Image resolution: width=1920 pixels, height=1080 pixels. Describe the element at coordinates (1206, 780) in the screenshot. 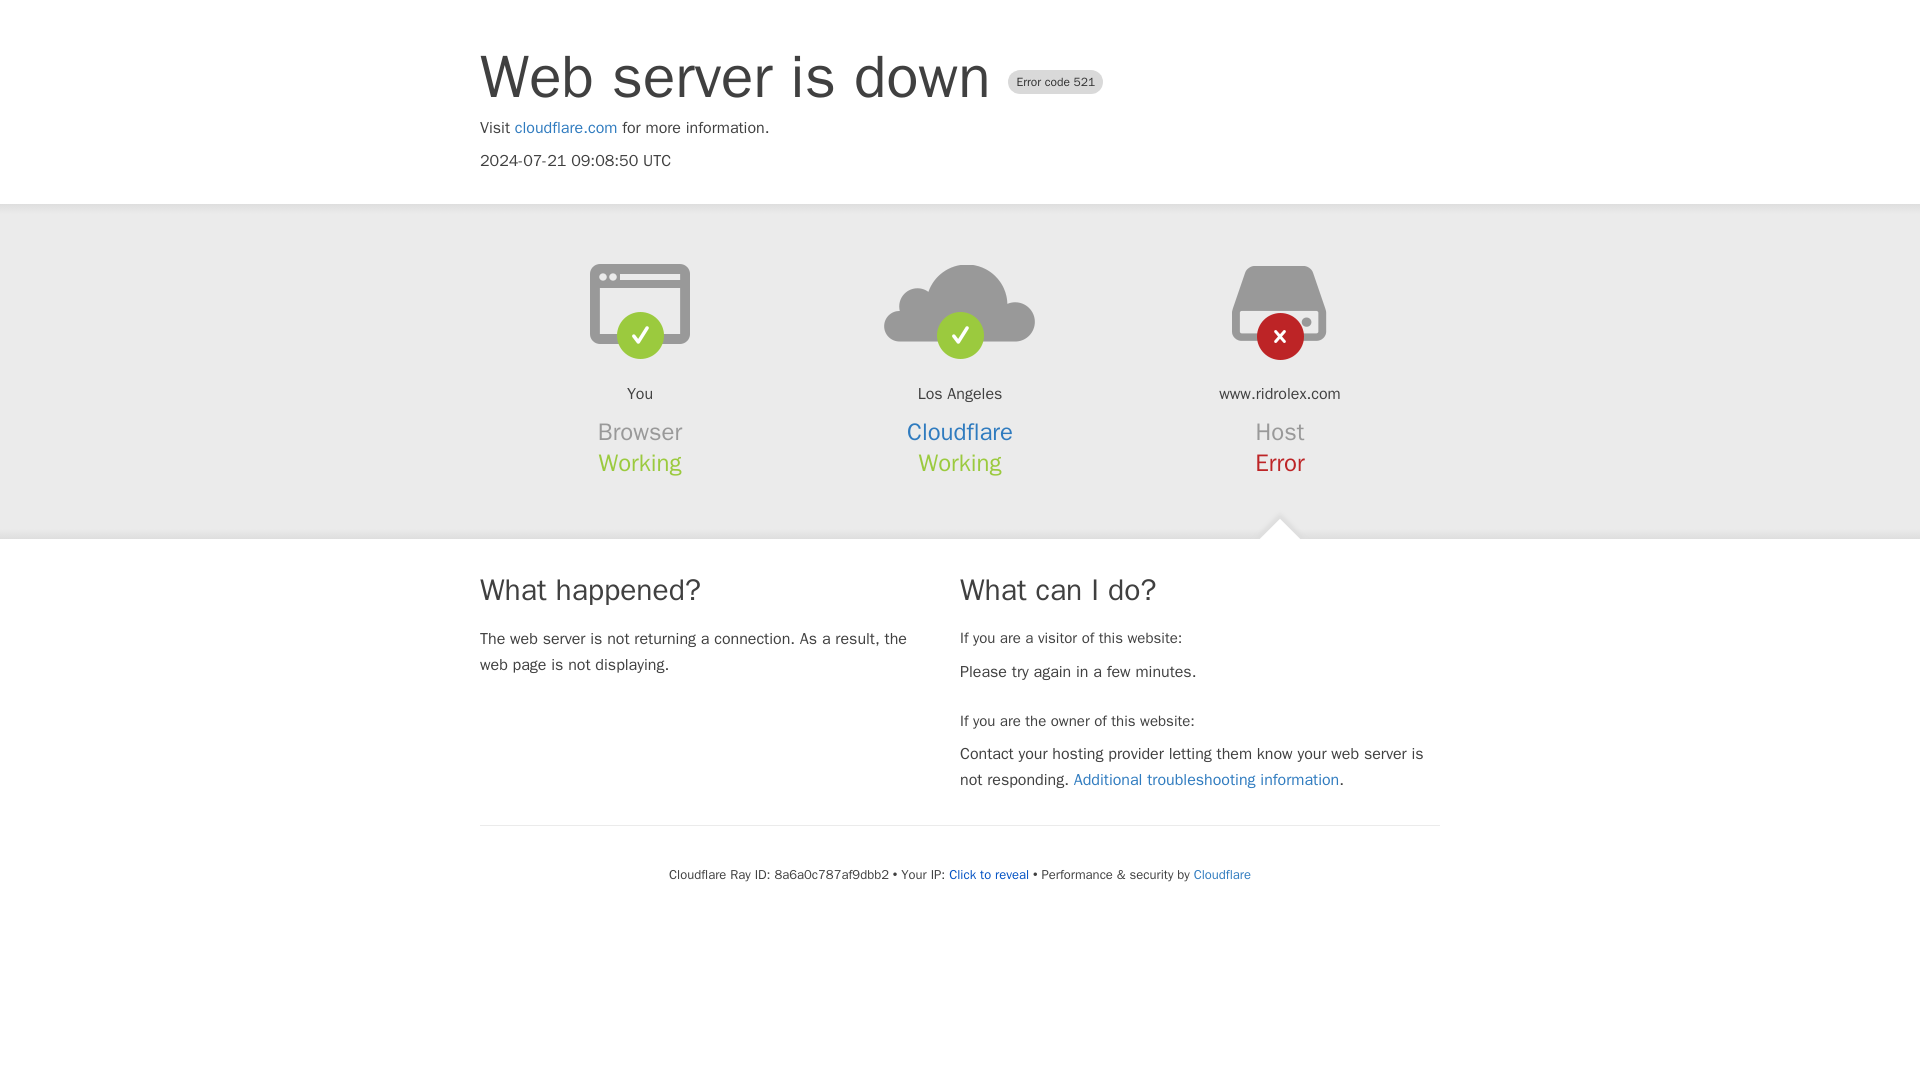

I see `Additional troubleshooting information` at that location.